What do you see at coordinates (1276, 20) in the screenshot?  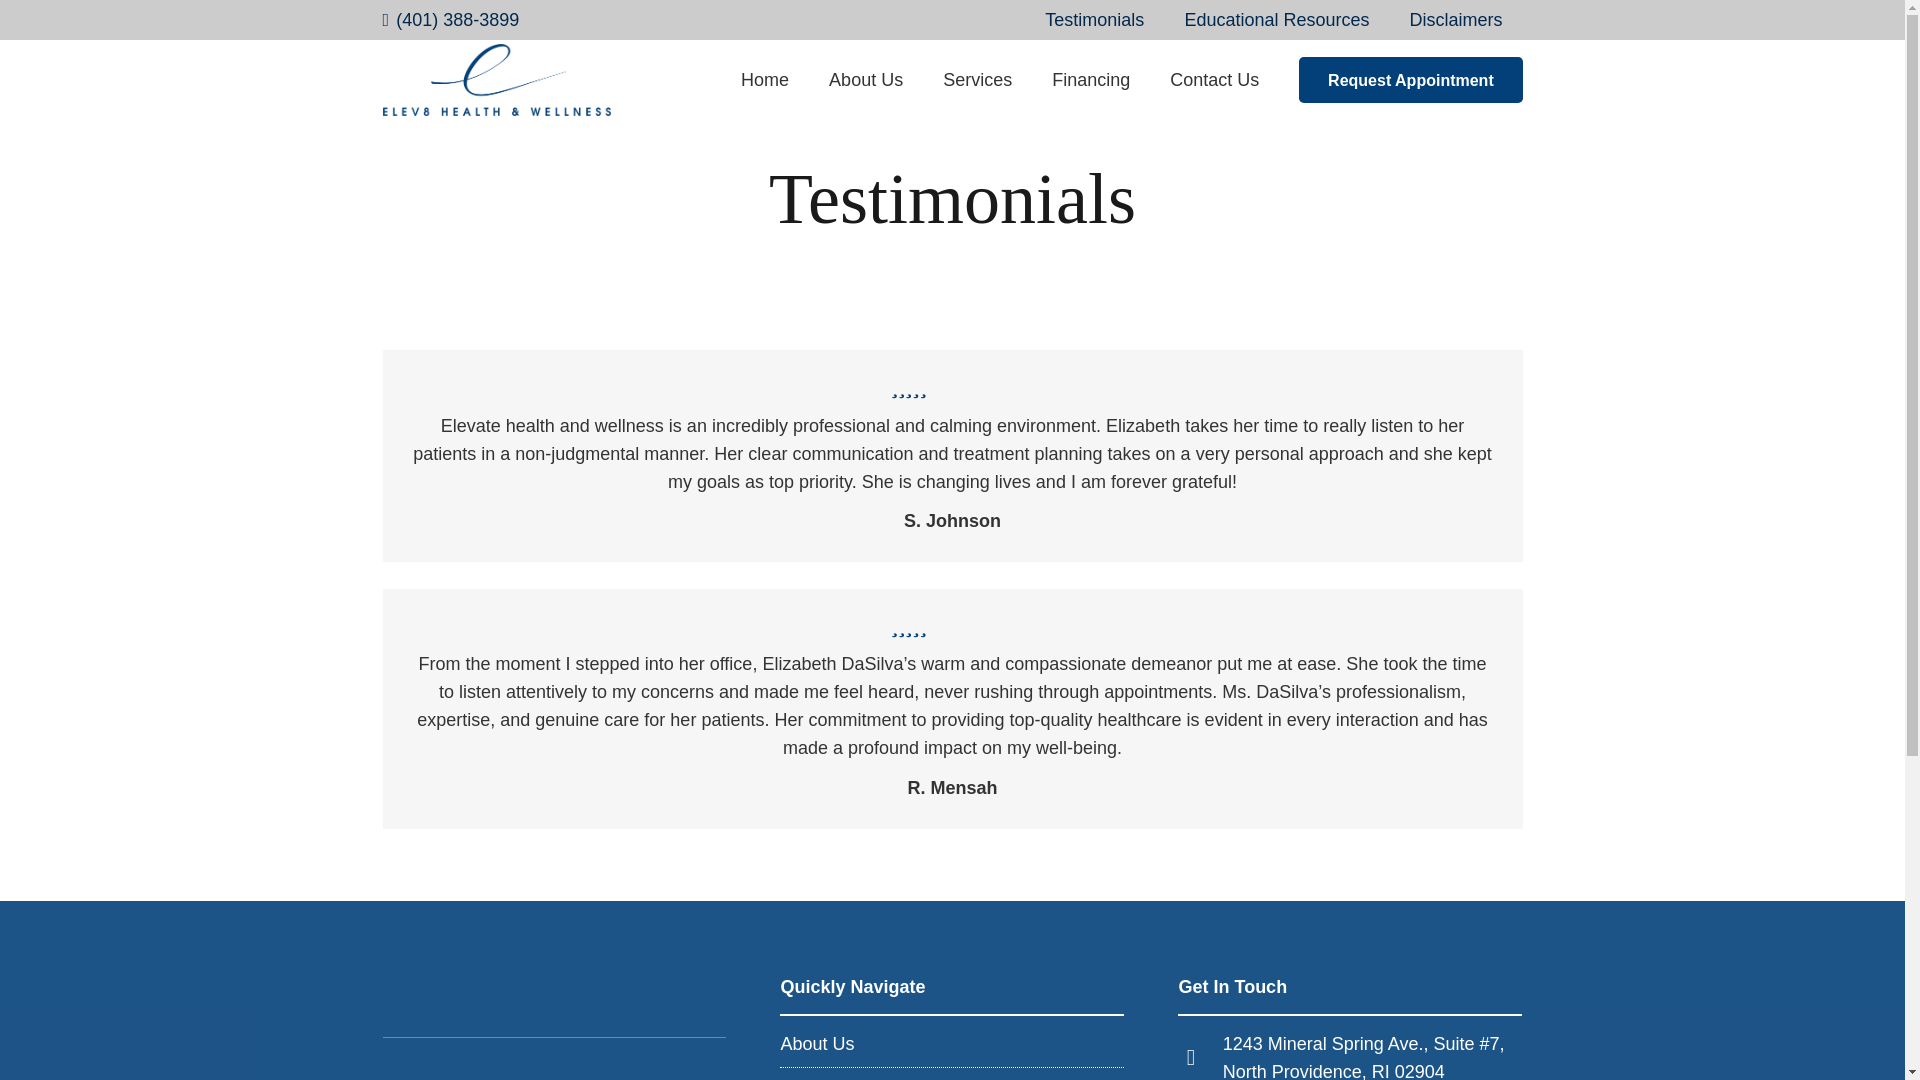 I see `Educational Resources` at bounding box center [1276, 20].